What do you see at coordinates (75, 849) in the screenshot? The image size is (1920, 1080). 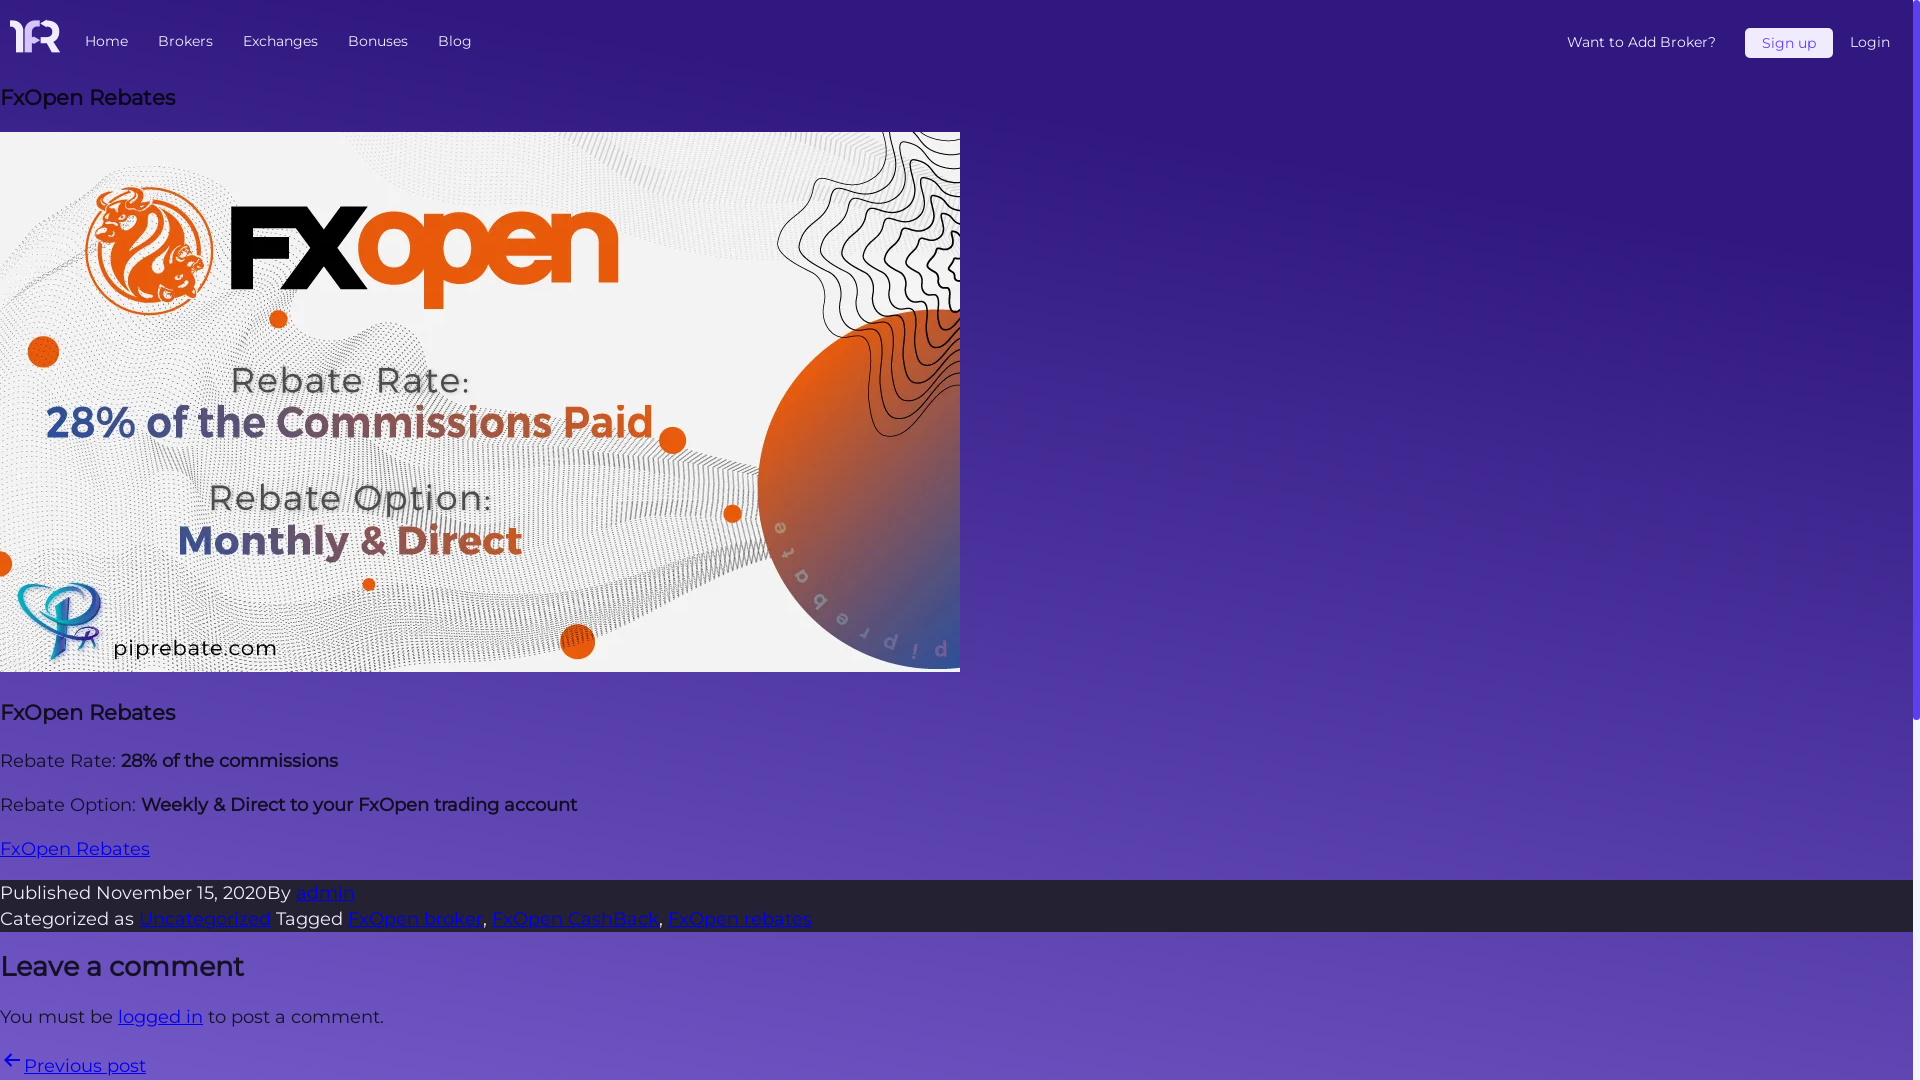 I see `FxOpen Rebates` at bounding box center [75, 849].